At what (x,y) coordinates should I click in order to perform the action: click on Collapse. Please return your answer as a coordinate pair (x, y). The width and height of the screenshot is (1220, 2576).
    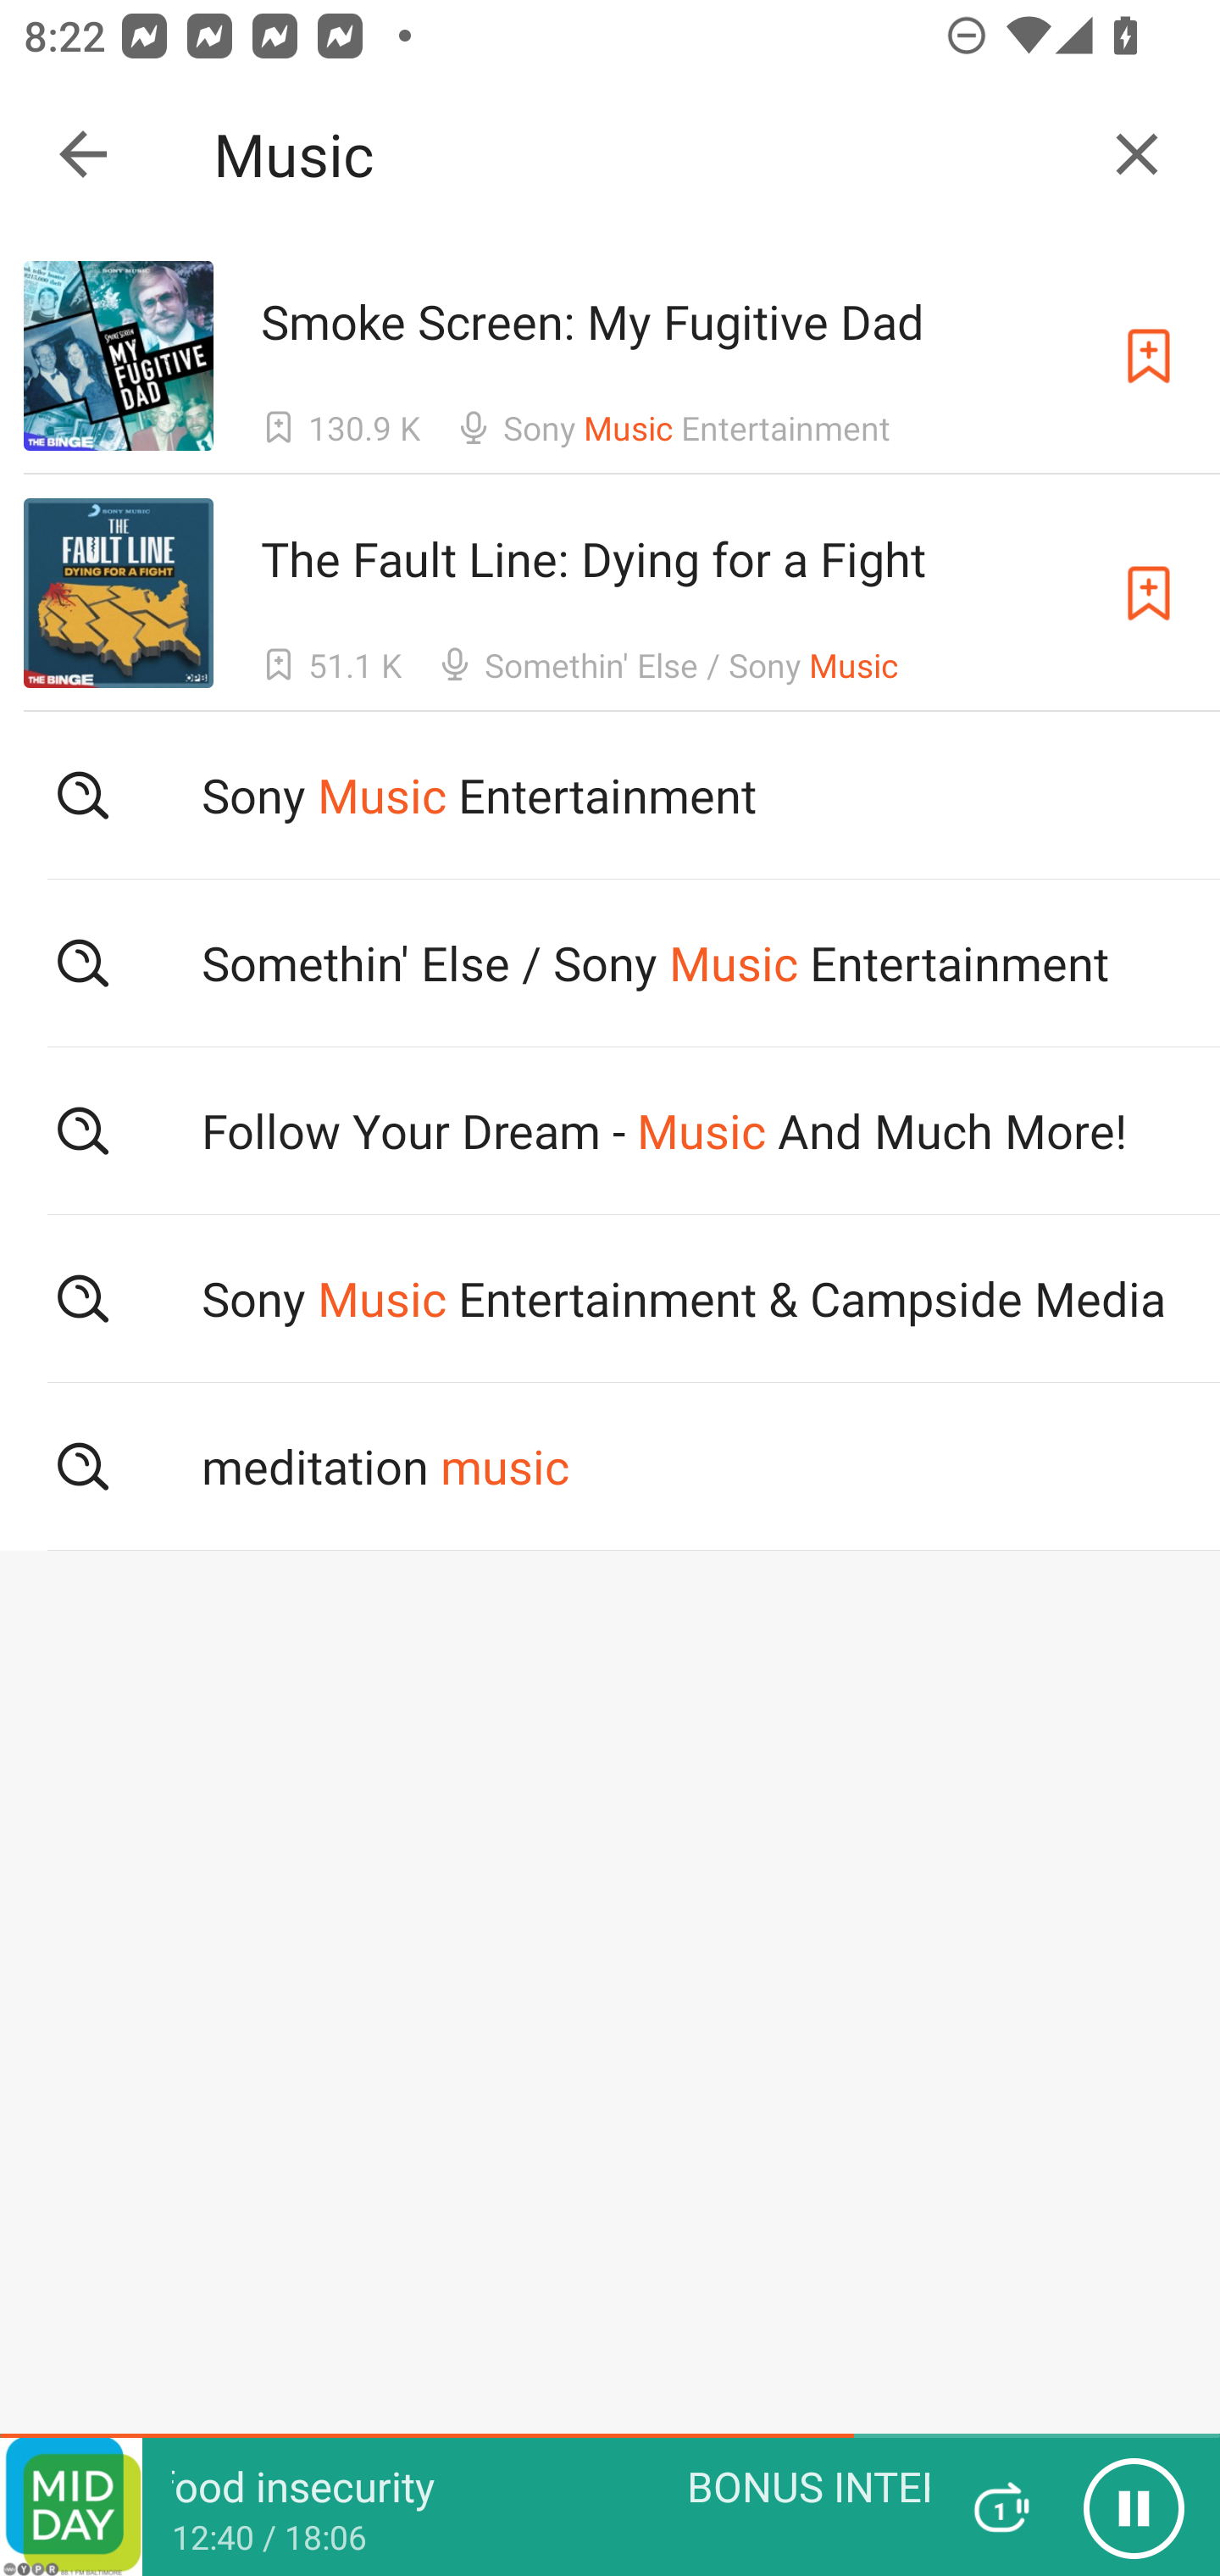
    Looking at the image, I should click on (83, 154).